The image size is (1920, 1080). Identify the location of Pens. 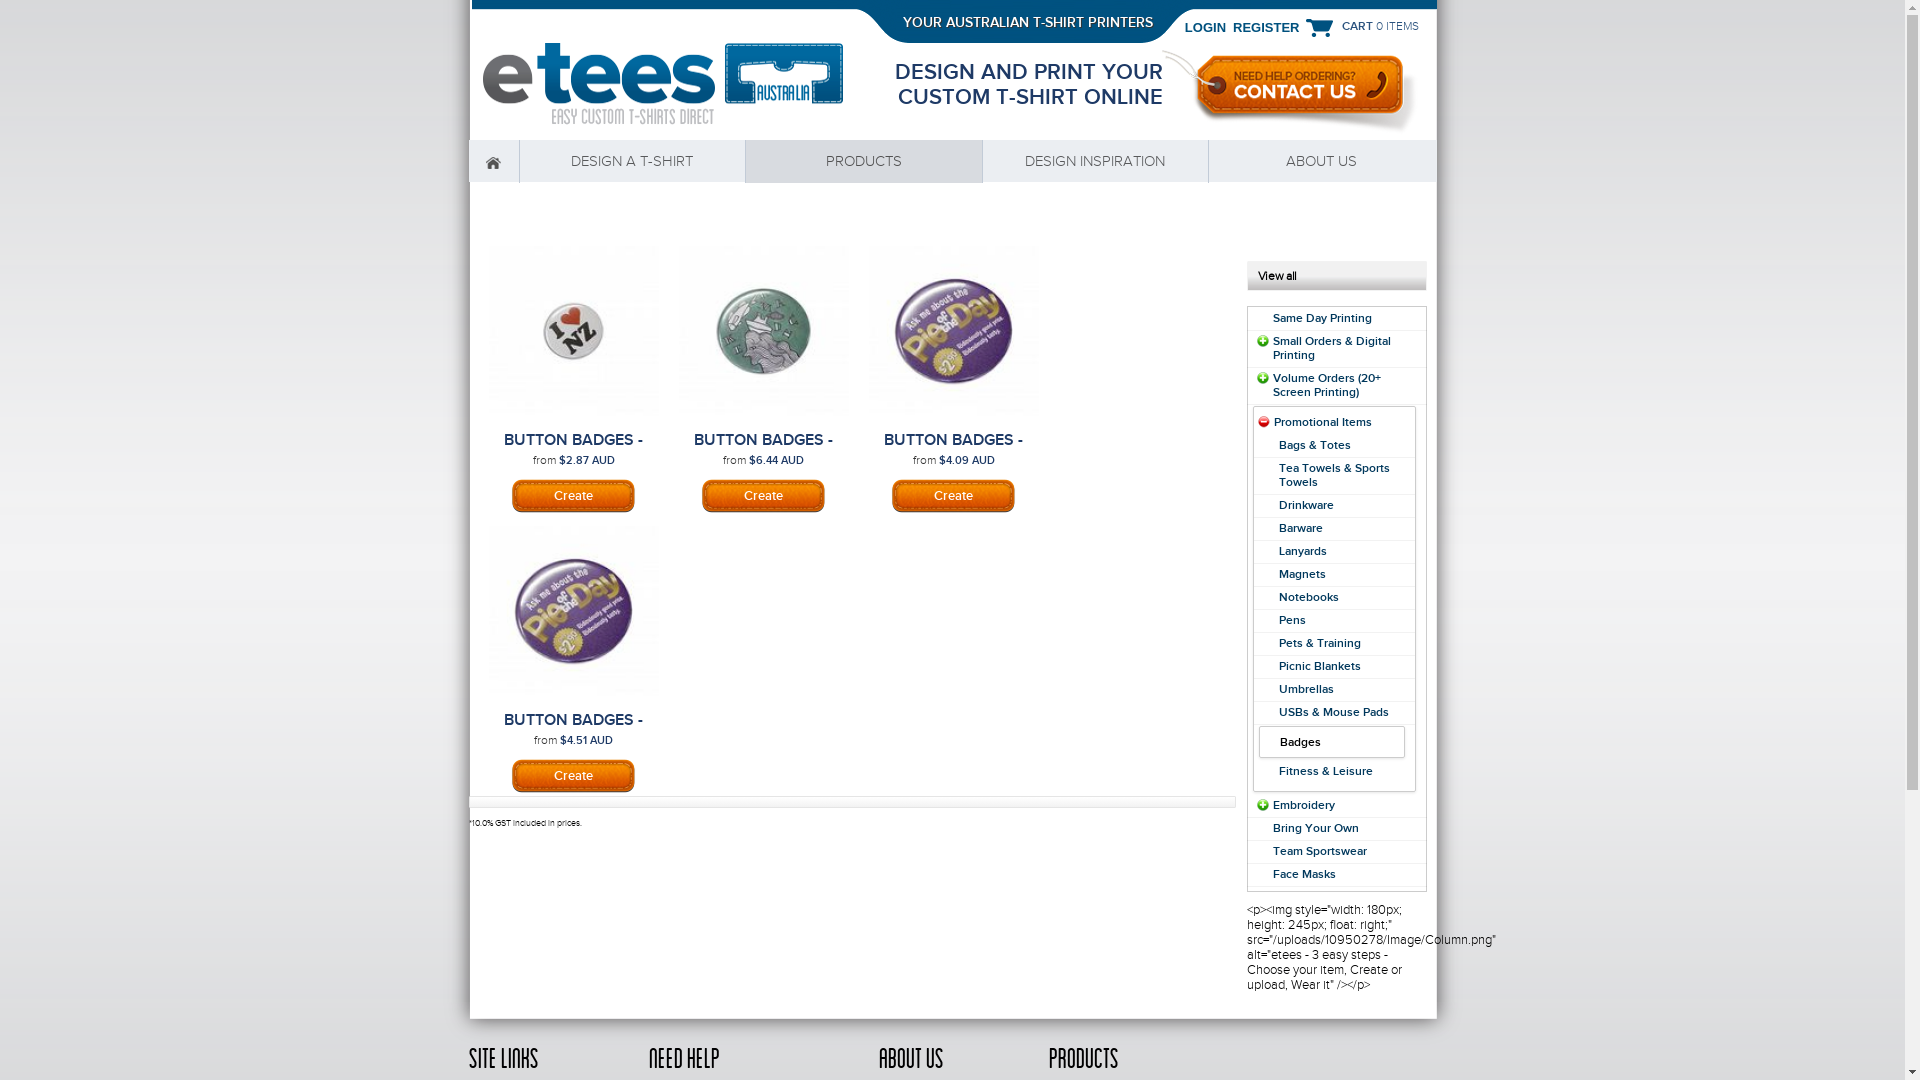
(1292, 620).